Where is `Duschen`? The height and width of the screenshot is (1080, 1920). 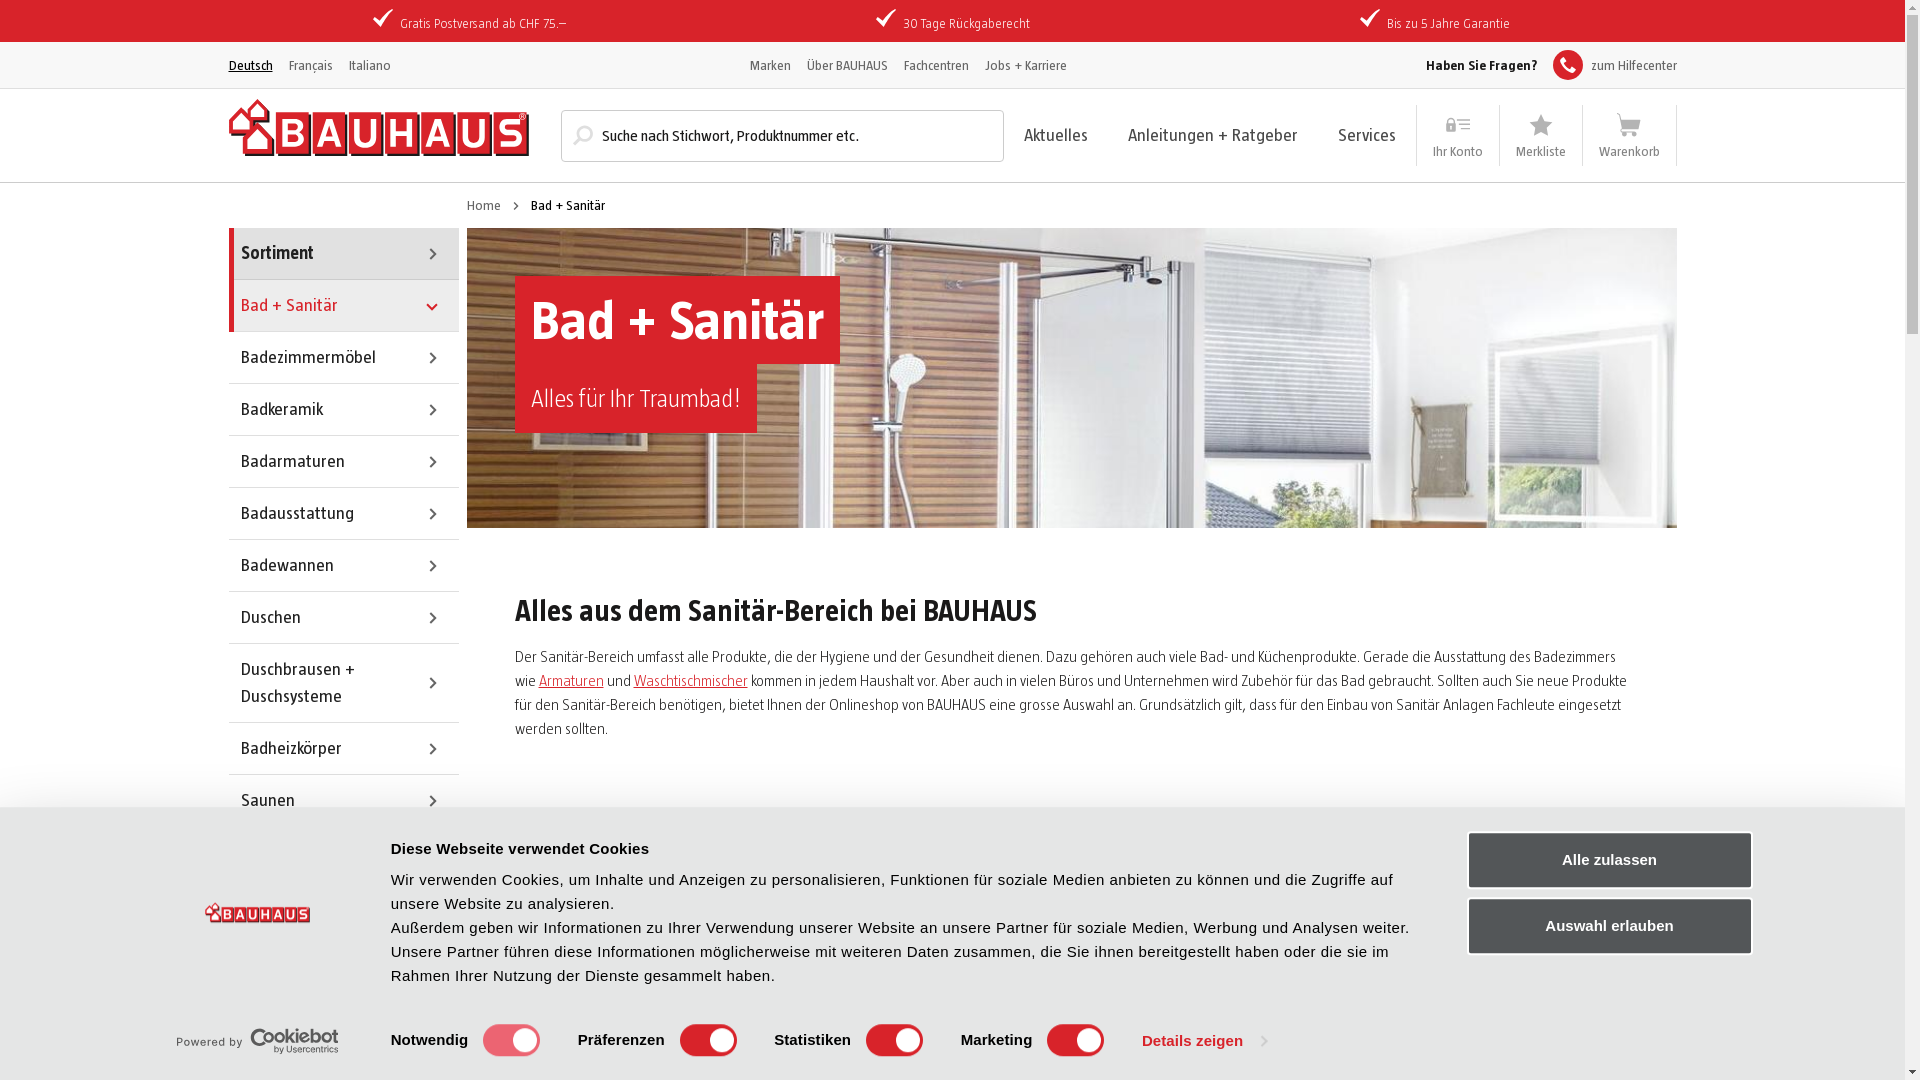
Duschen is located at coordinates (343, 618).